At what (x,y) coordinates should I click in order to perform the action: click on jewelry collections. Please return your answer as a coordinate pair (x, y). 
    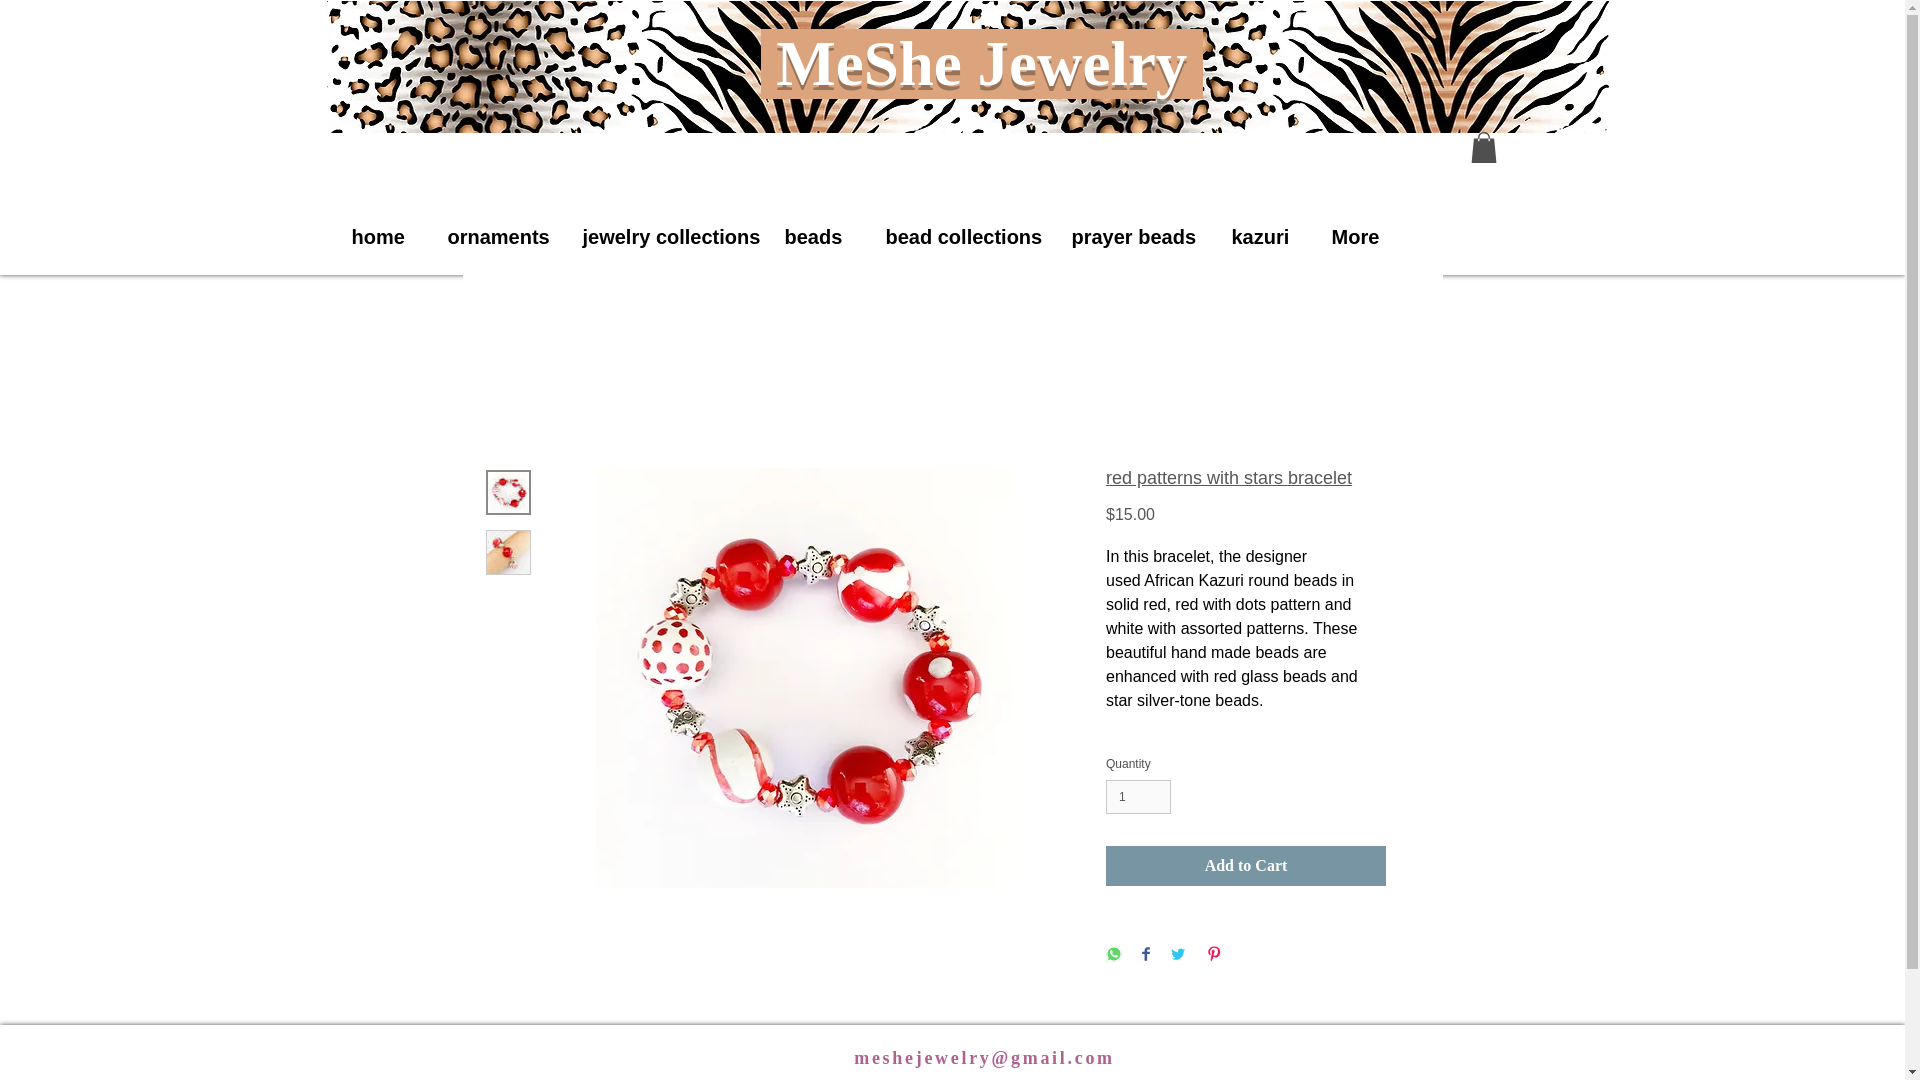
    Looking at the image, I should click on (659, 236).